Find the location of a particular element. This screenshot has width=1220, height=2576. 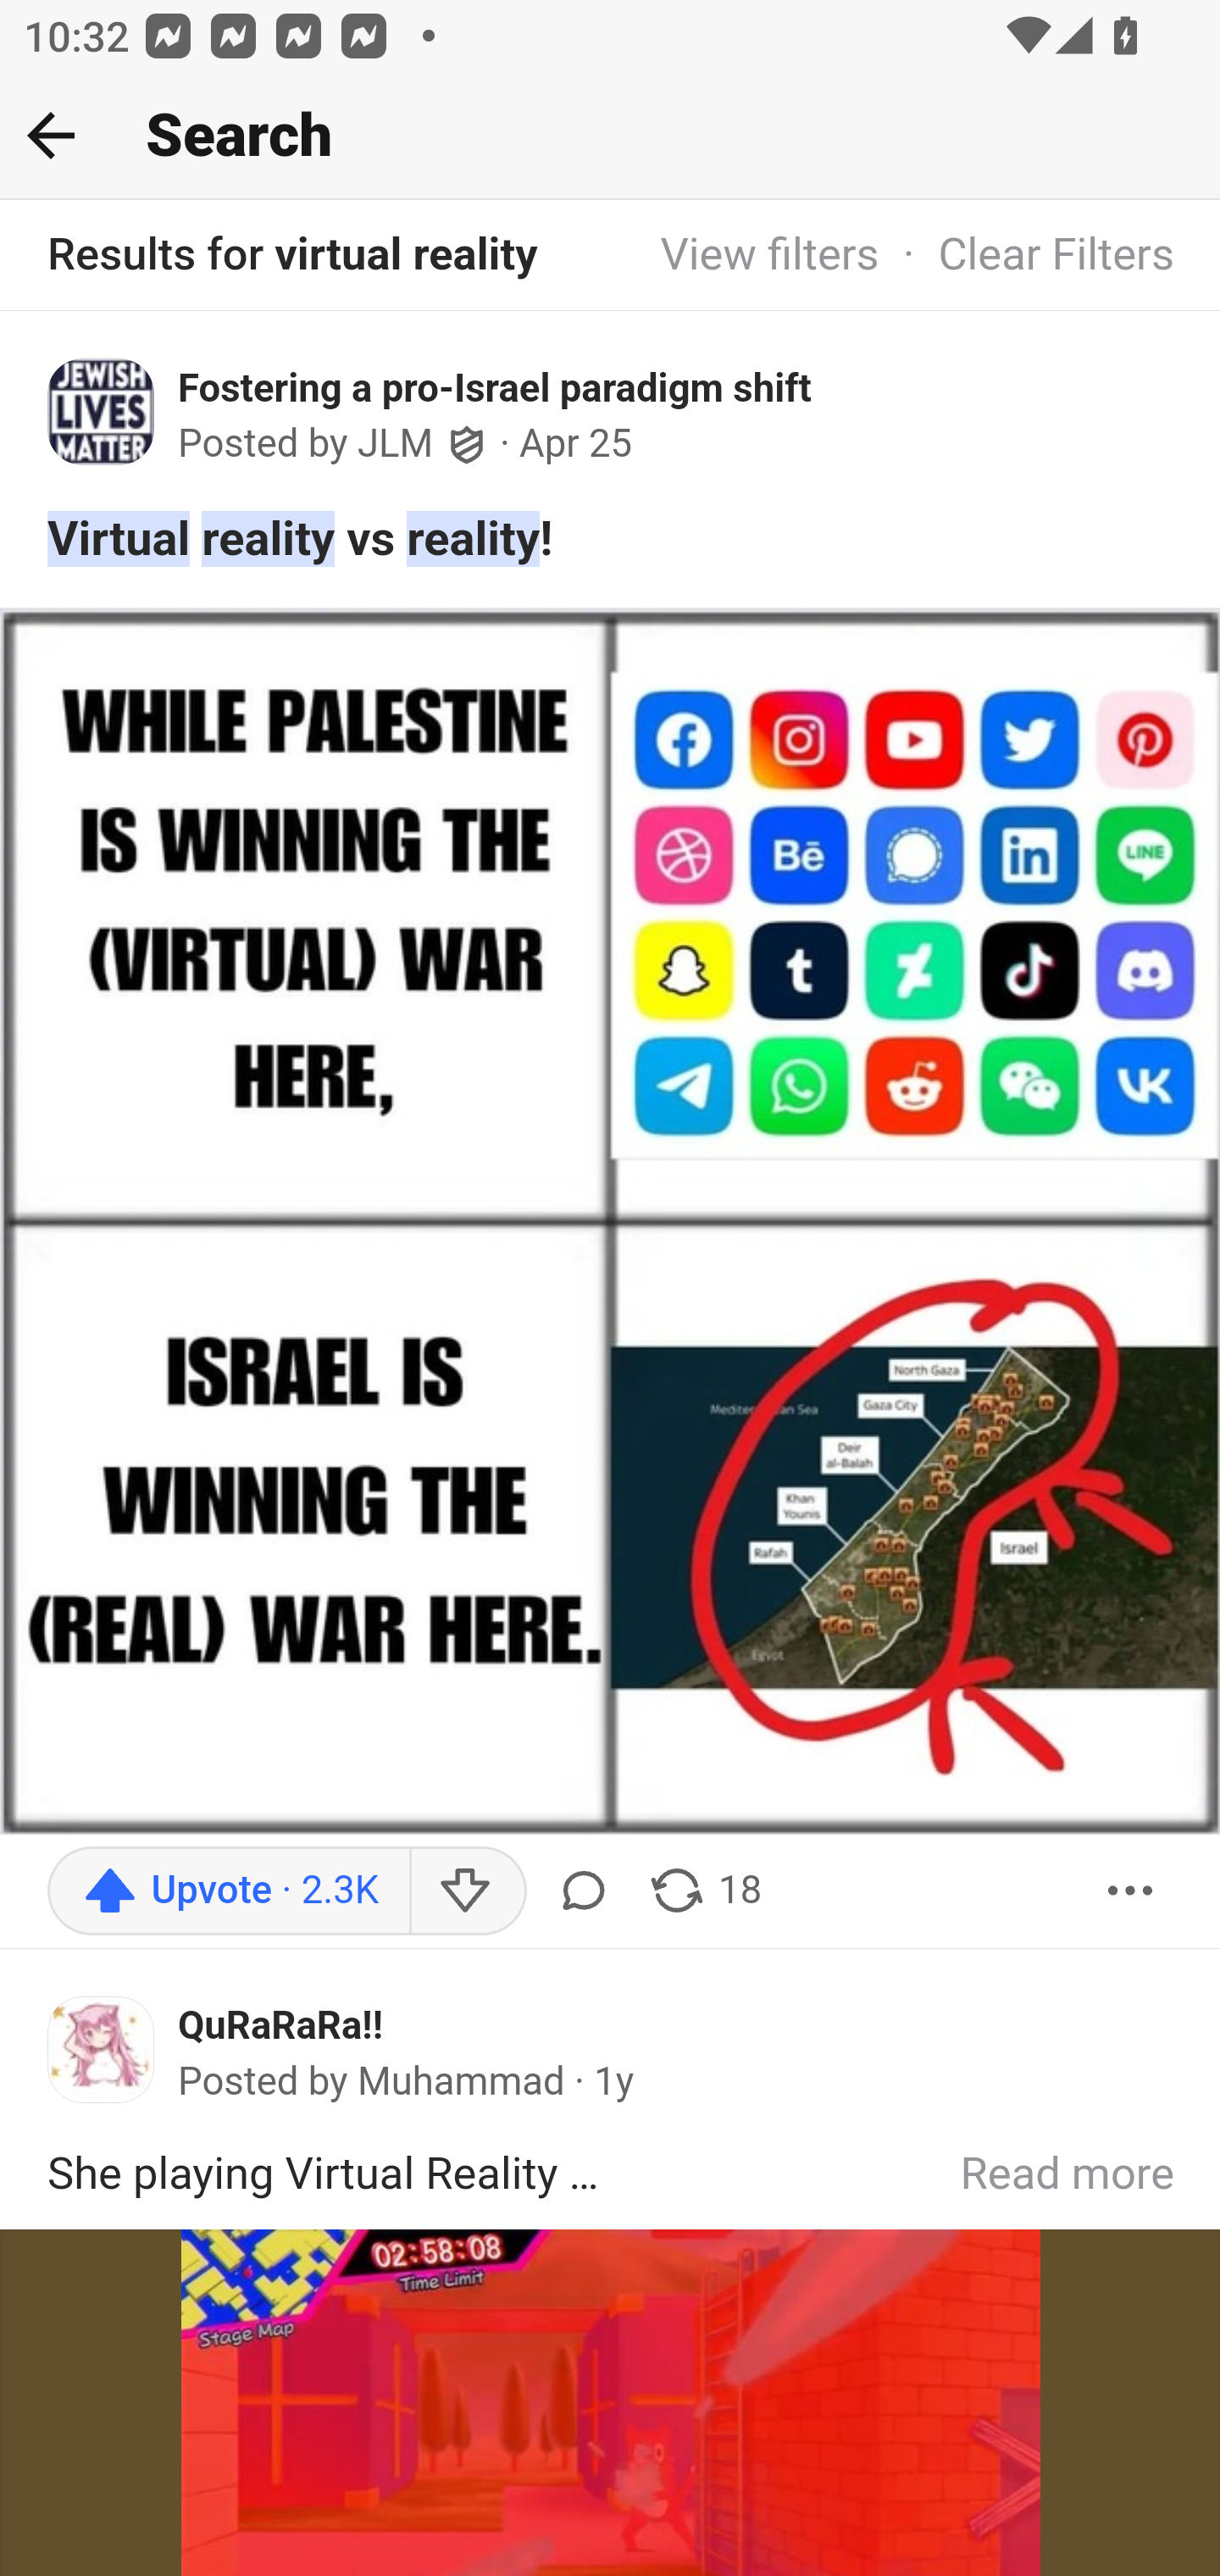

Back Search is located at coordinates (610, 136).